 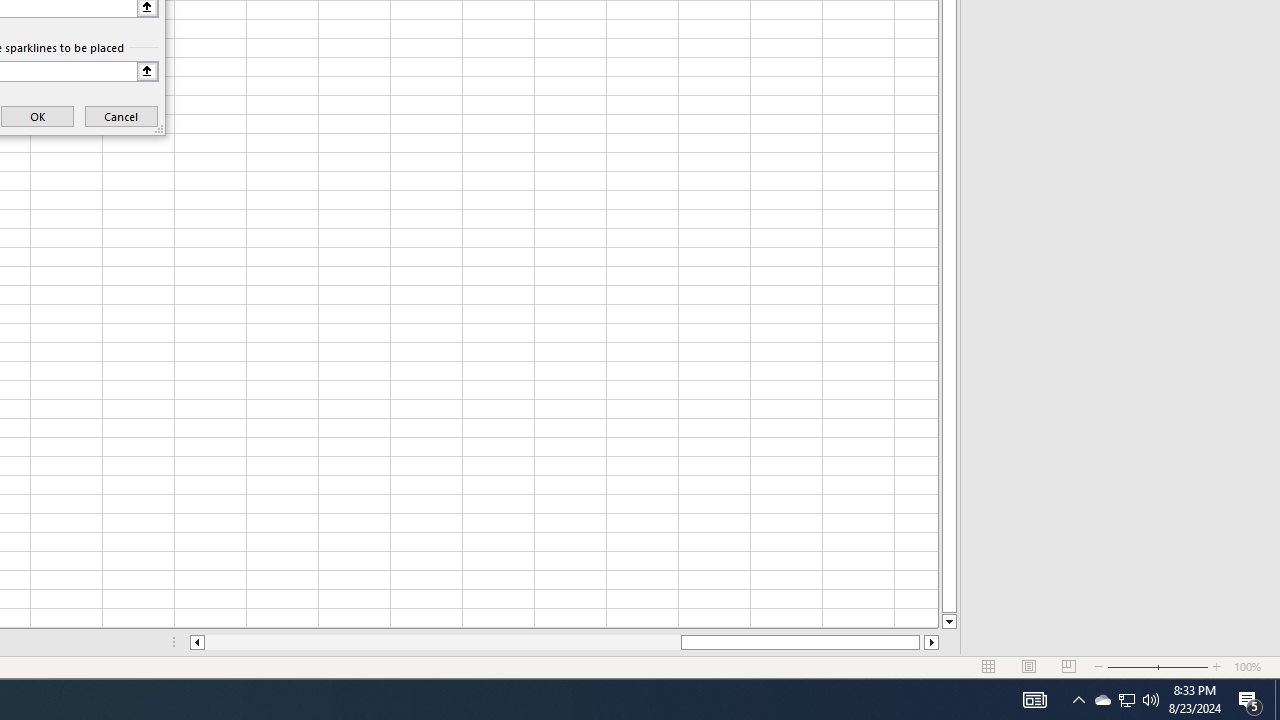 What do you see at coordinates (442, 642) in the screenshot?
I see `Page left` at bounding box center [442, 642].